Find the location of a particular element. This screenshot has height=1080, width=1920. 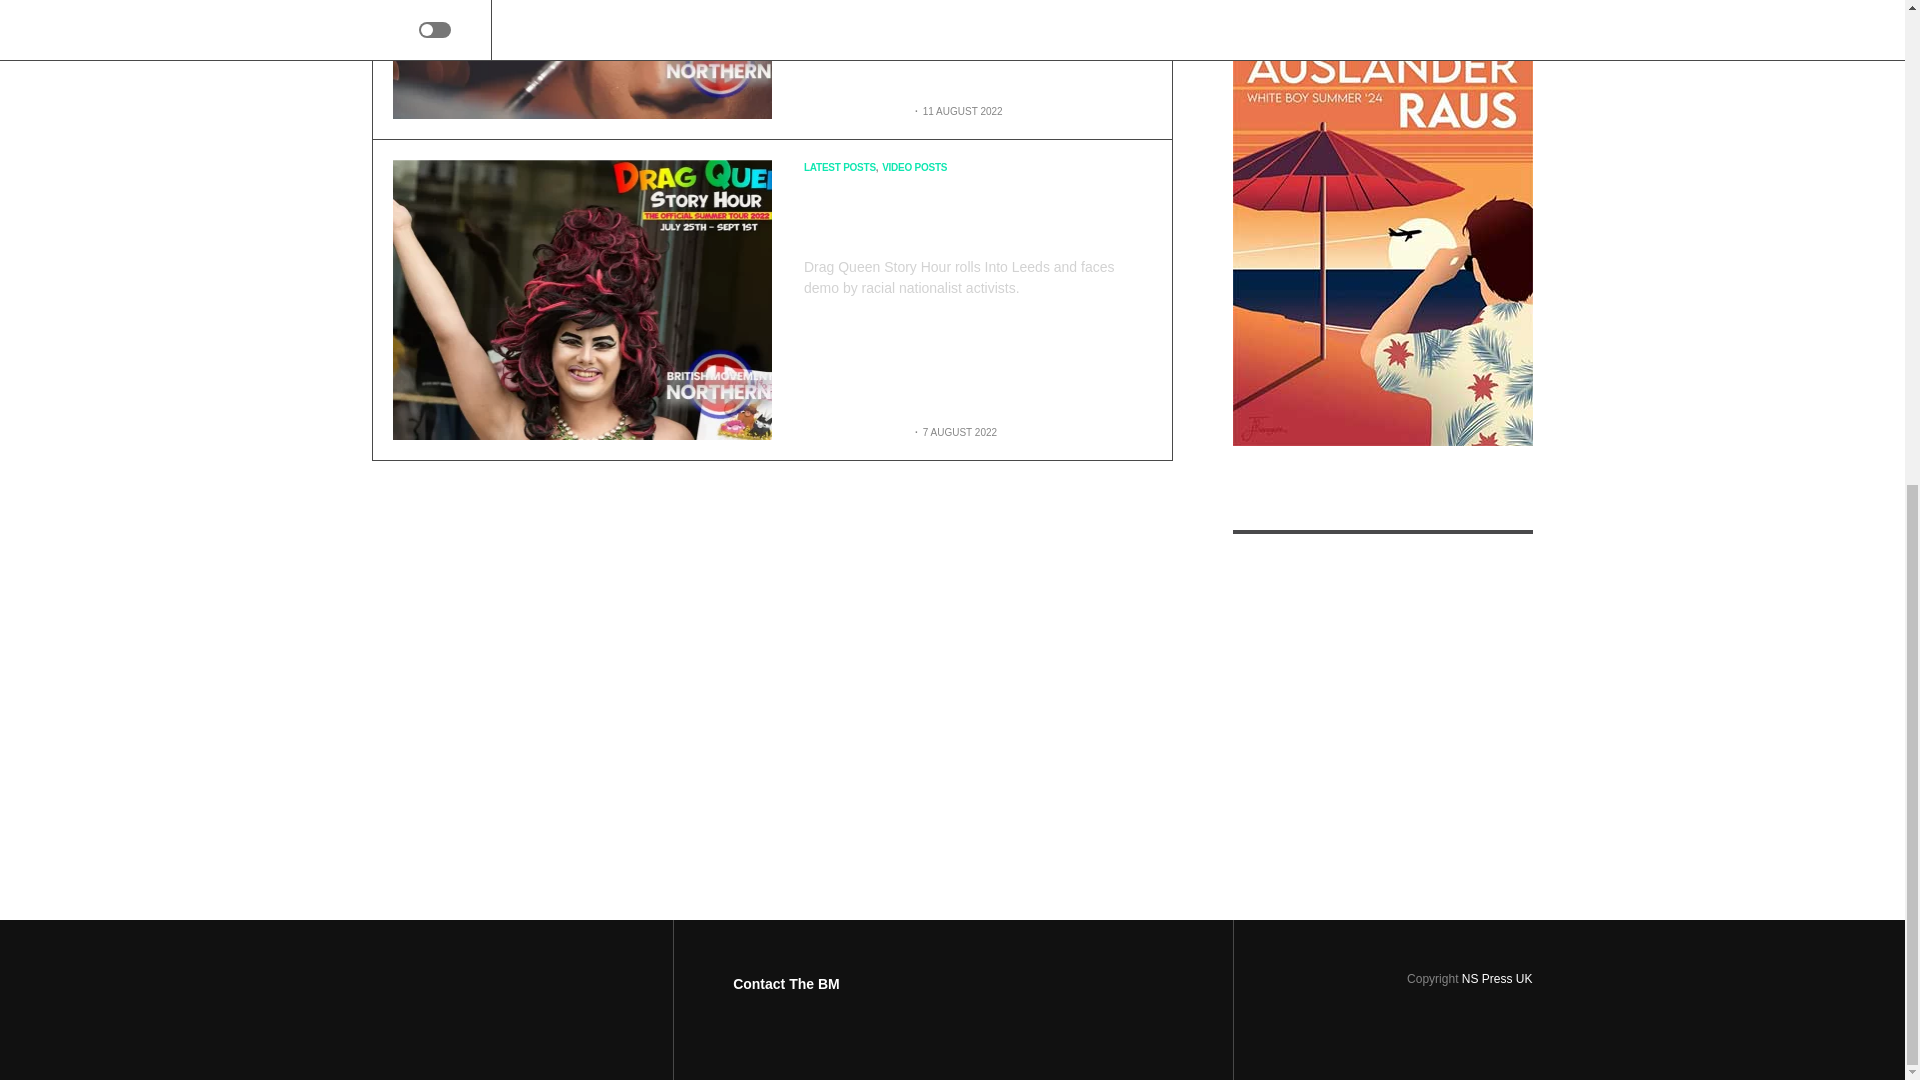

View all posts by Editorial Team is located at coordinates (855, 432).